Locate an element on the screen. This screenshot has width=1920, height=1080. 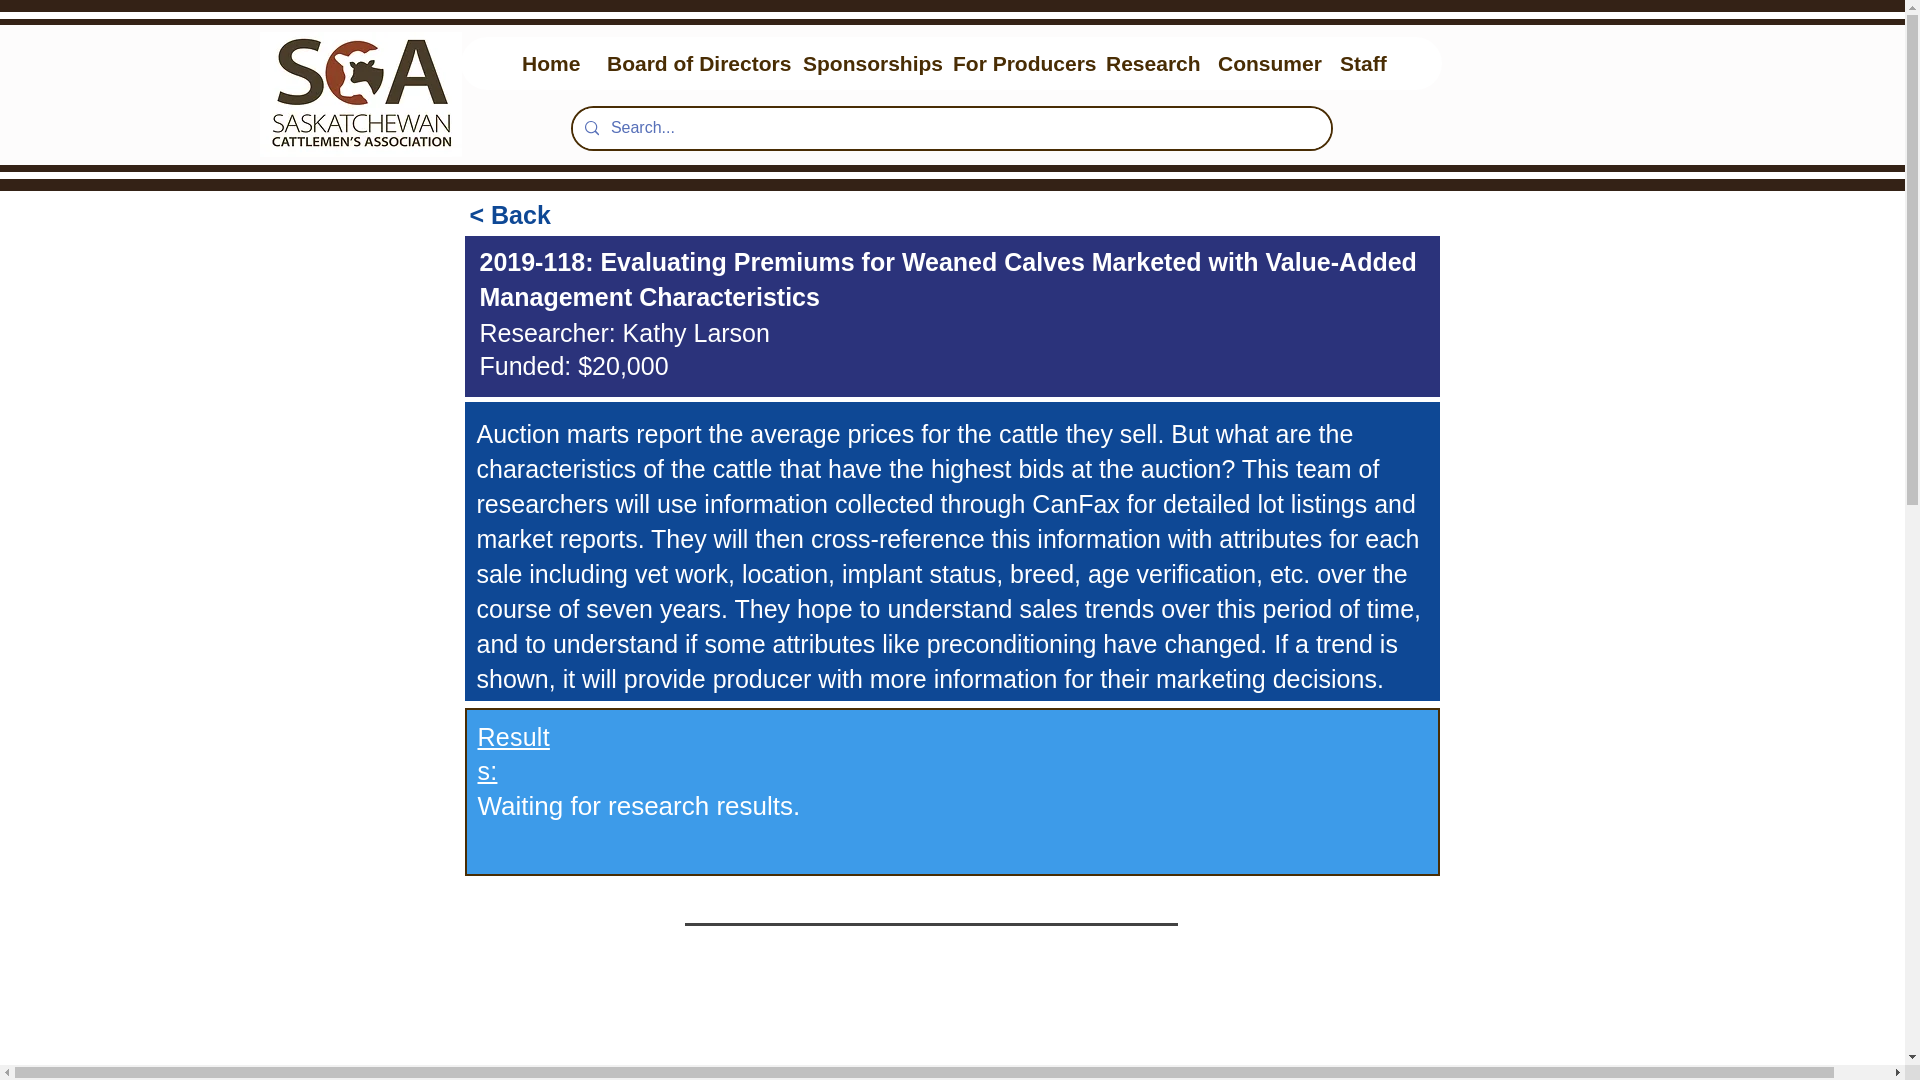
Consumer is located at coordinates (1262, 62).